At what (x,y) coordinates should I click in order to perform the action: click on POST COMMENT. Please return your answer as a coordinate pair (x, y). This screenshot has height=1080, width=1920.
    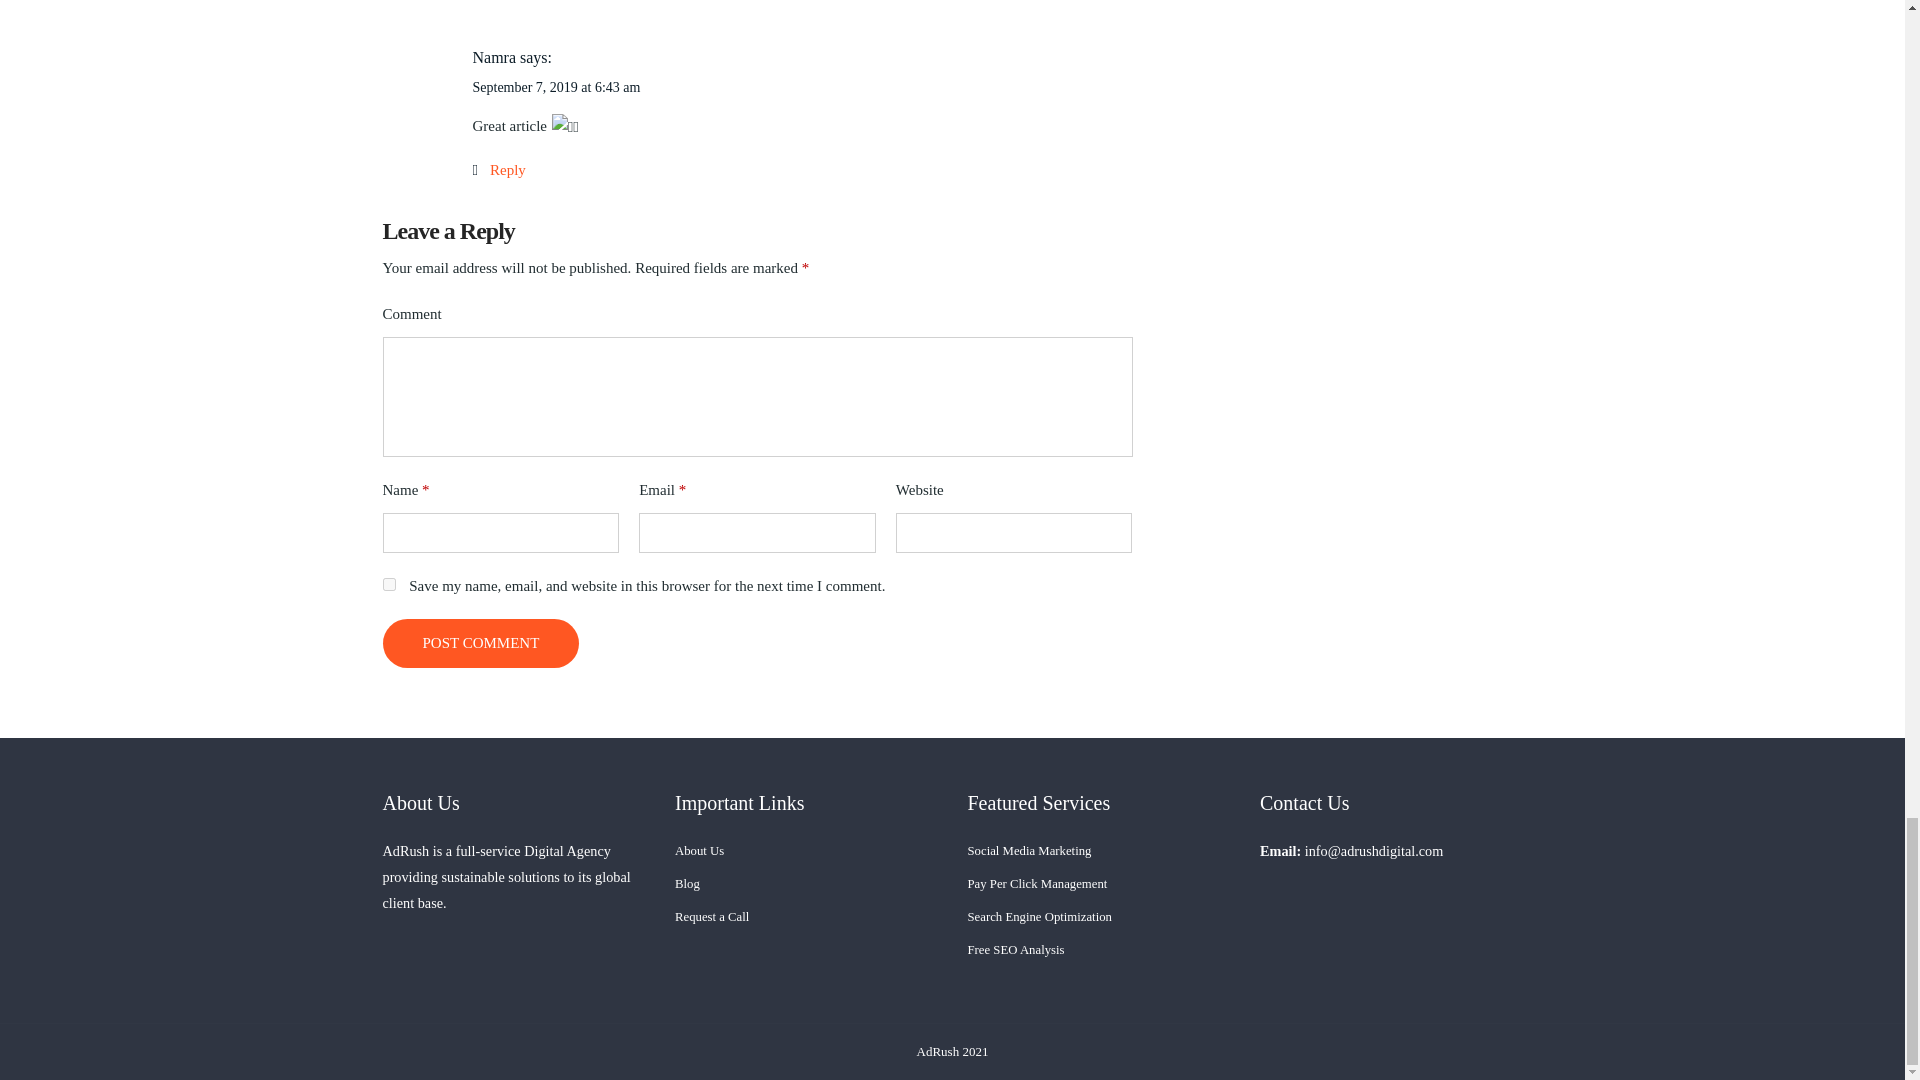
    Looking at the image, I should click on (480, 643).